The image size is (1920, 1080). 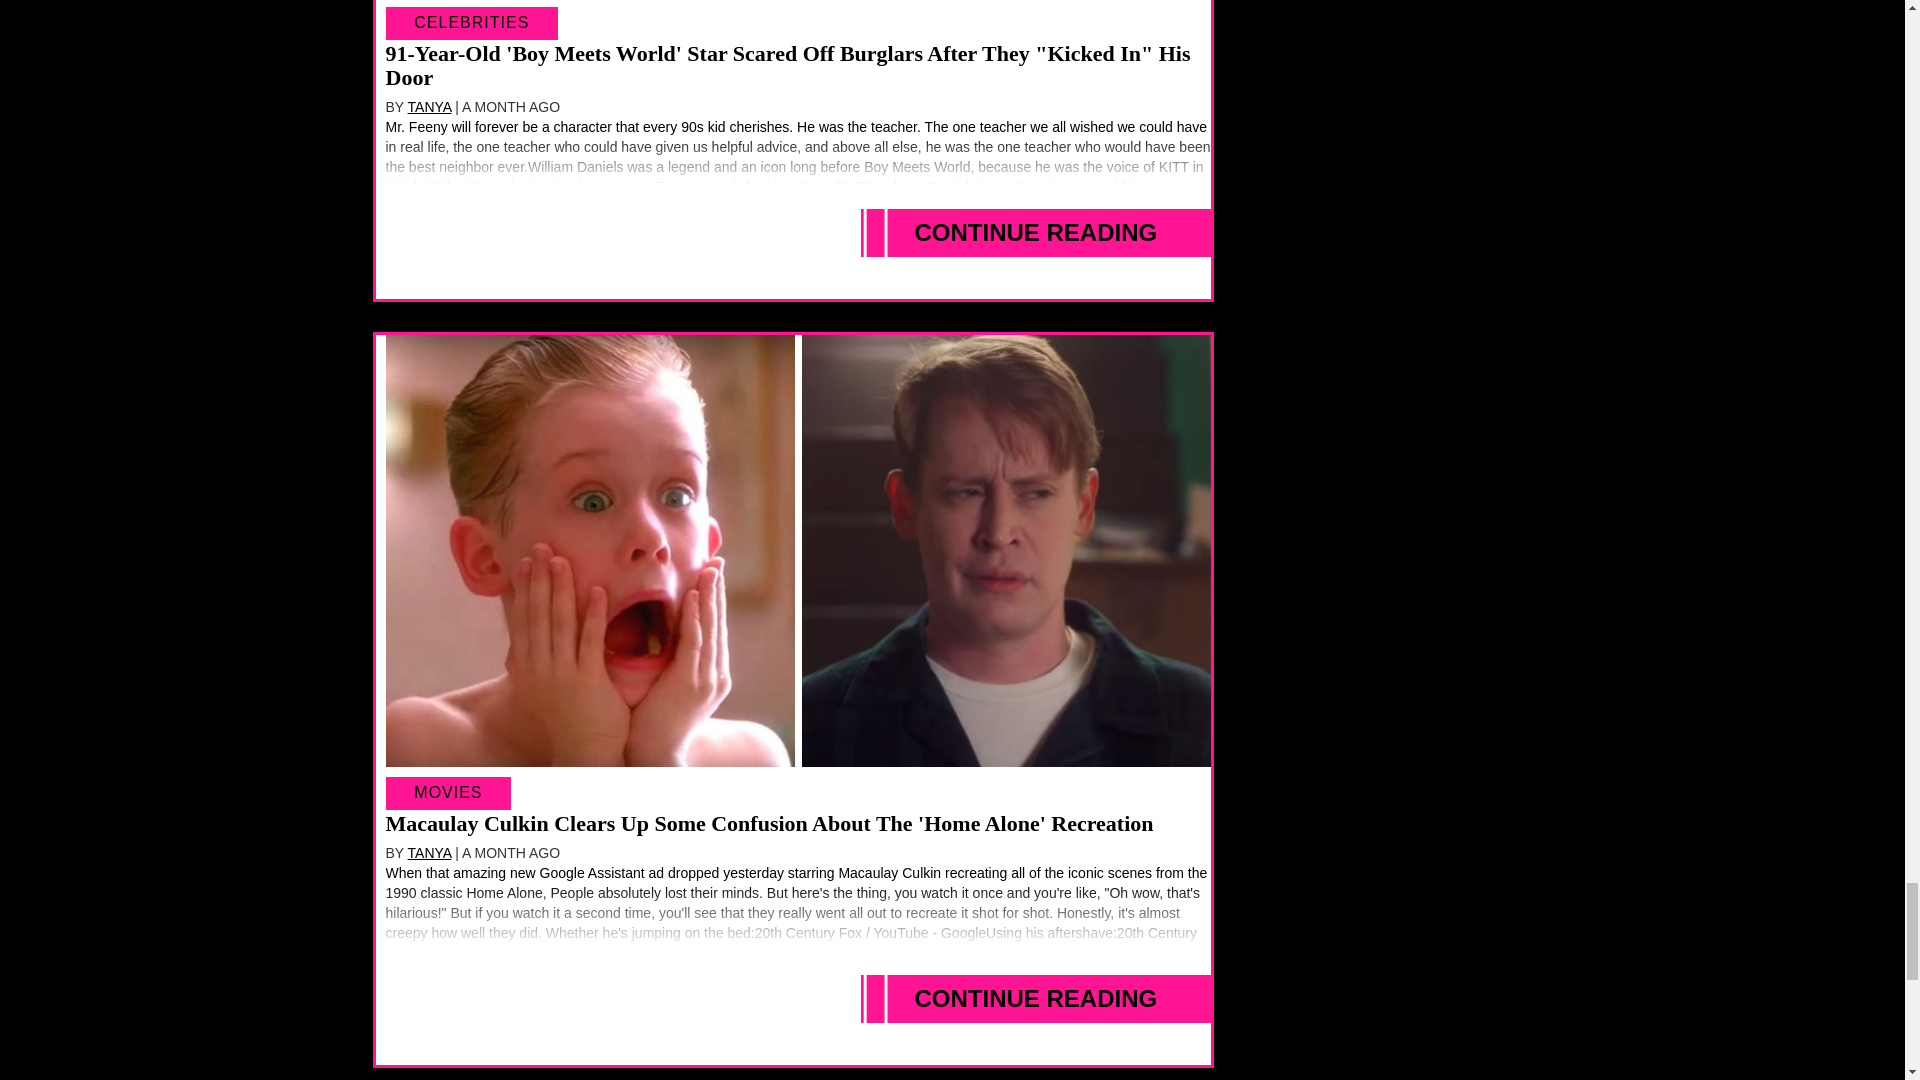 I want to click on Tanya's Profile, so click(x=429, y=106).